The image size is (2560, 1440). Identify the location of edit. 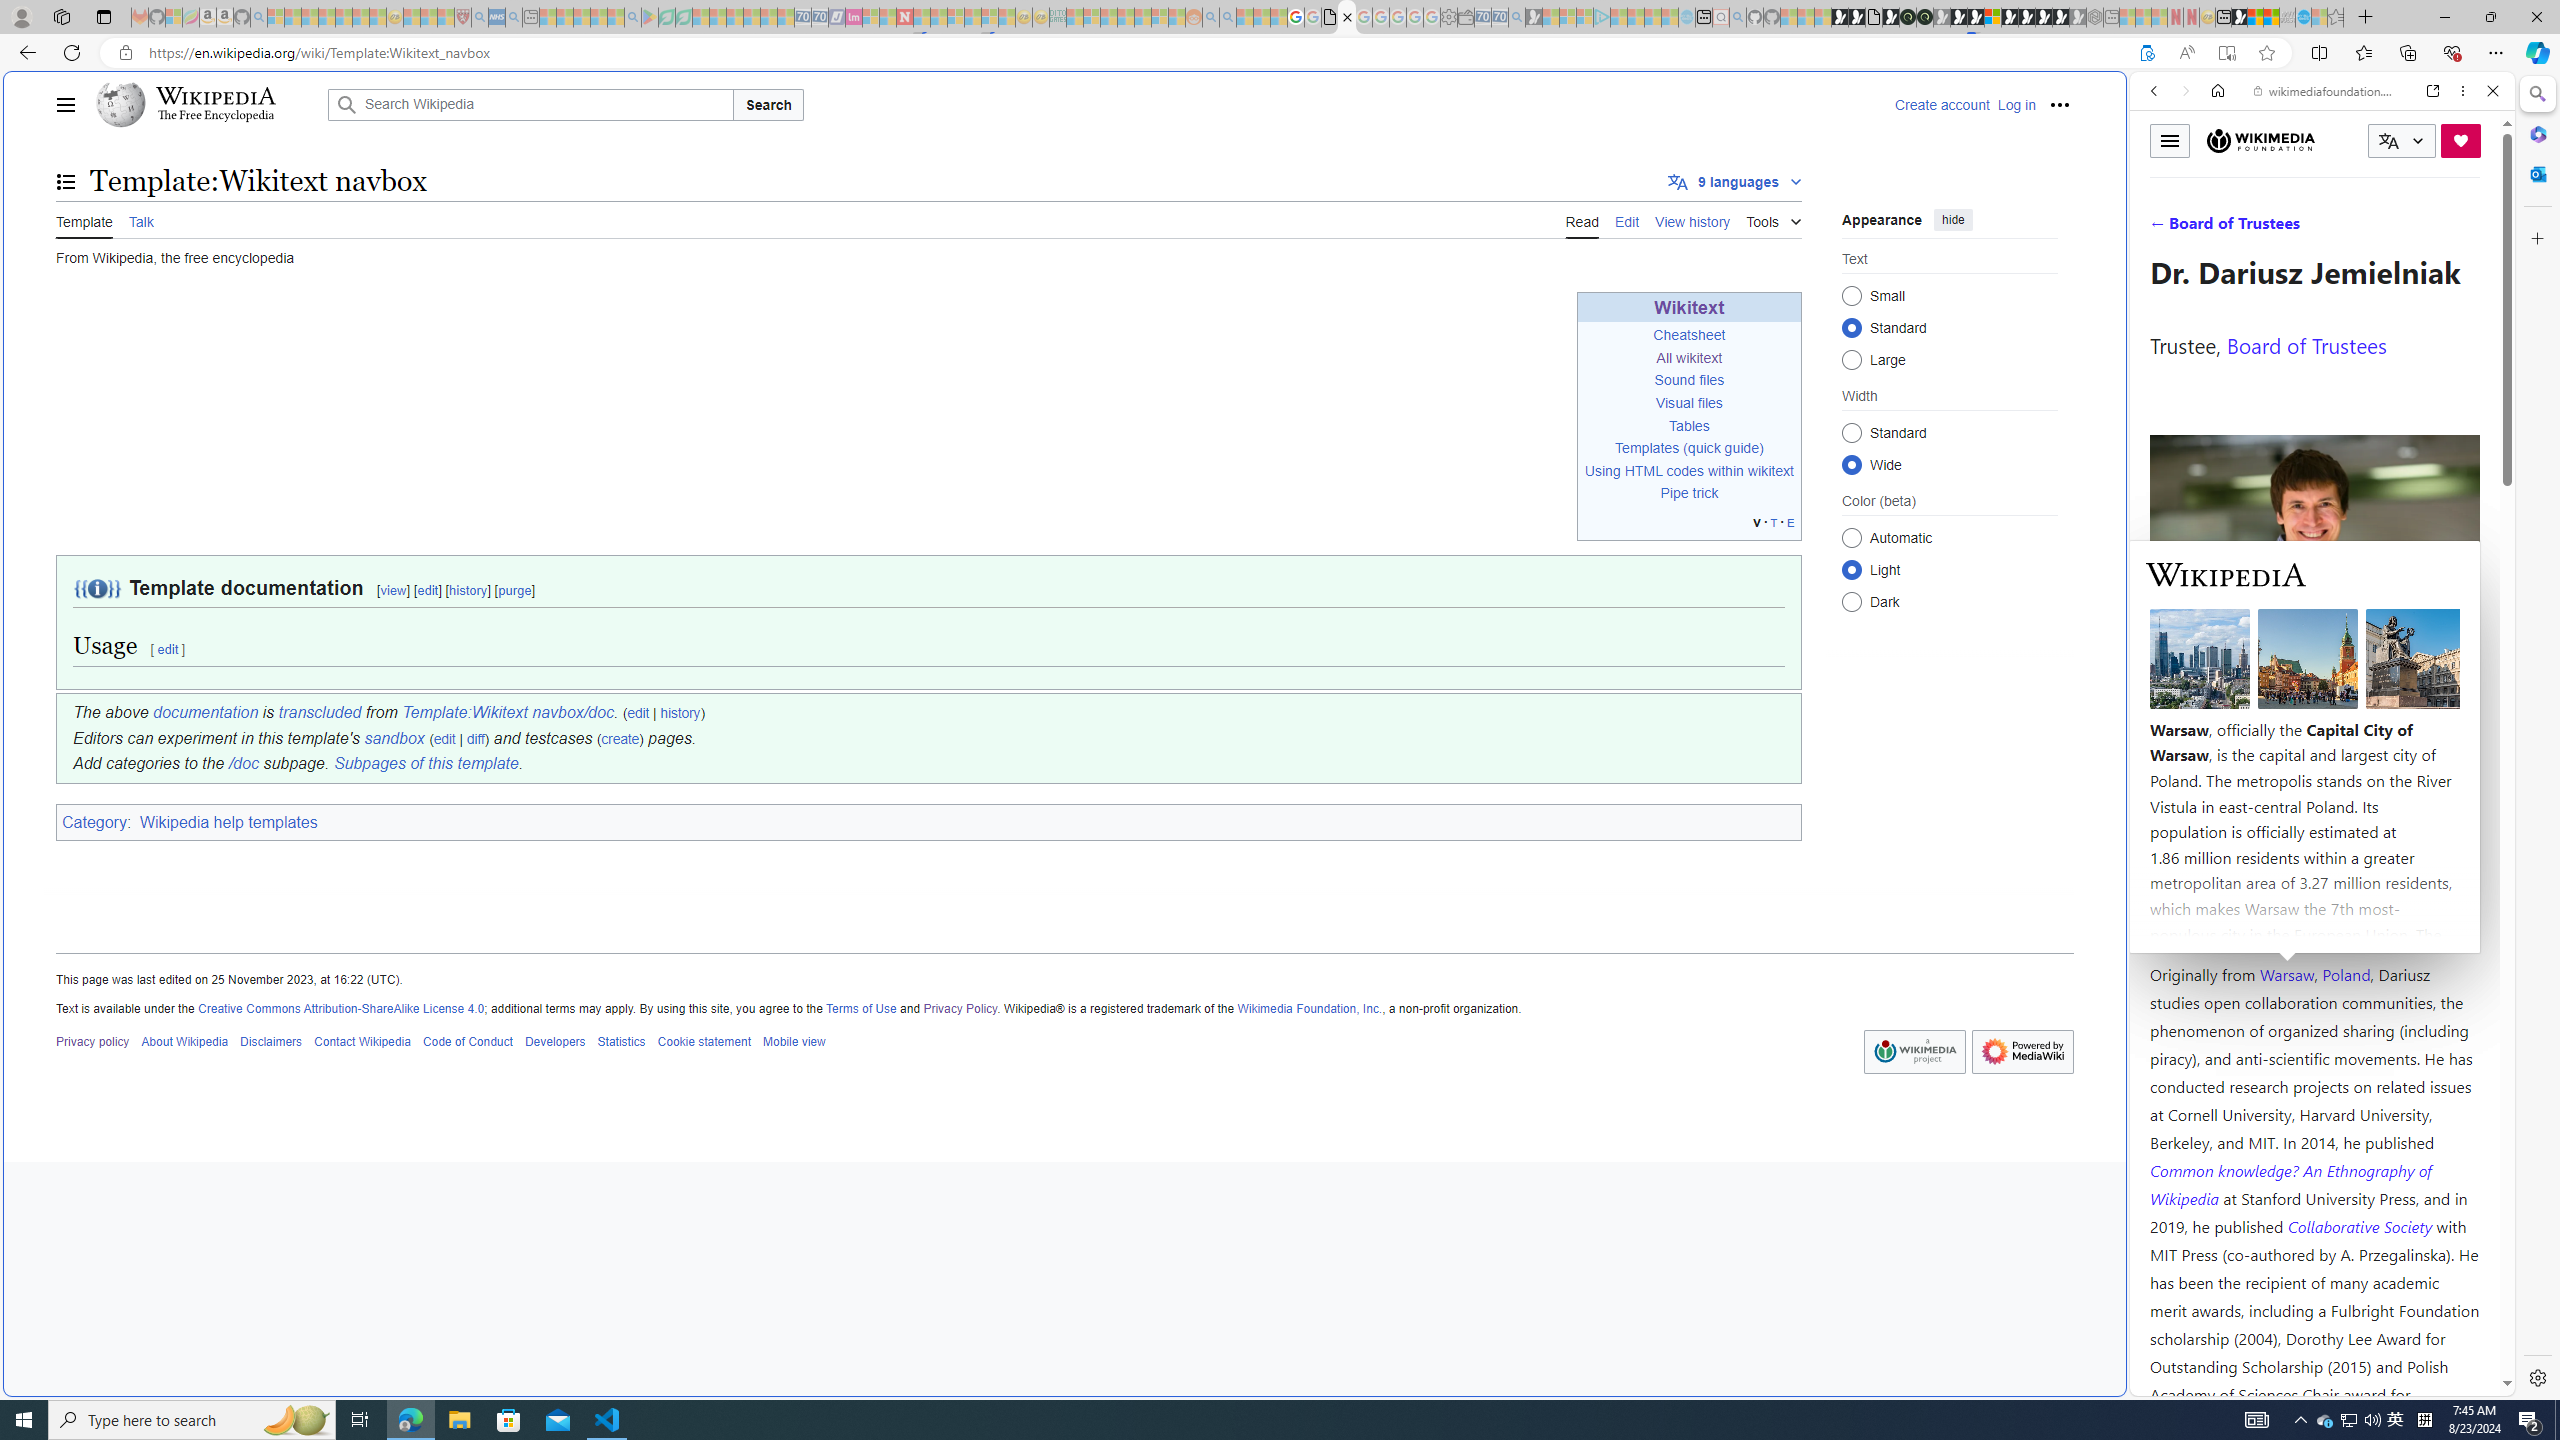
(444, 739).